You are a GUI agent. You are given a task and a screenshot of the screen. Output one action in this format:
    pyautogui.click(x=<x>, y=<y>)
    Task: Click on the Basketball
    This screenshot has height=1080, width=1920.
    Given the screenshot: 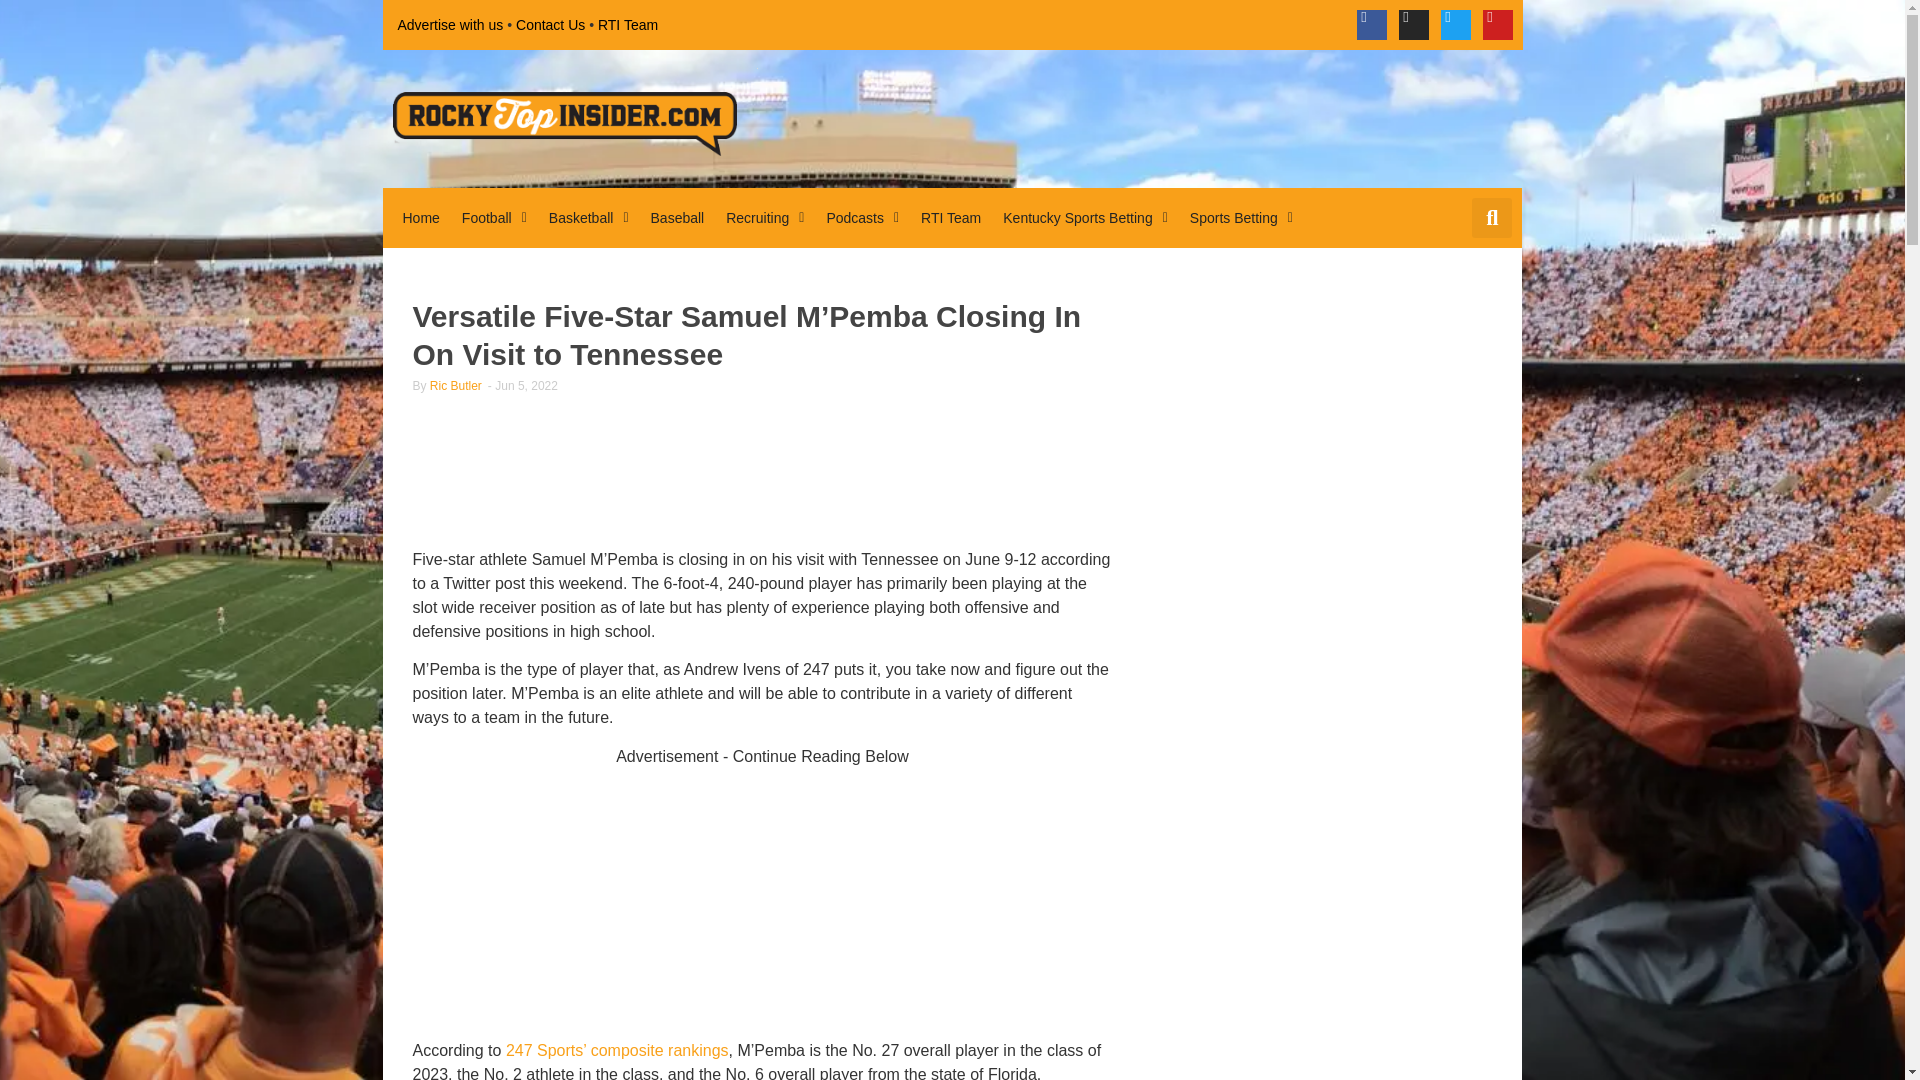 What is the action you would take?
    pyautogui.click(x=589, y=218)
    